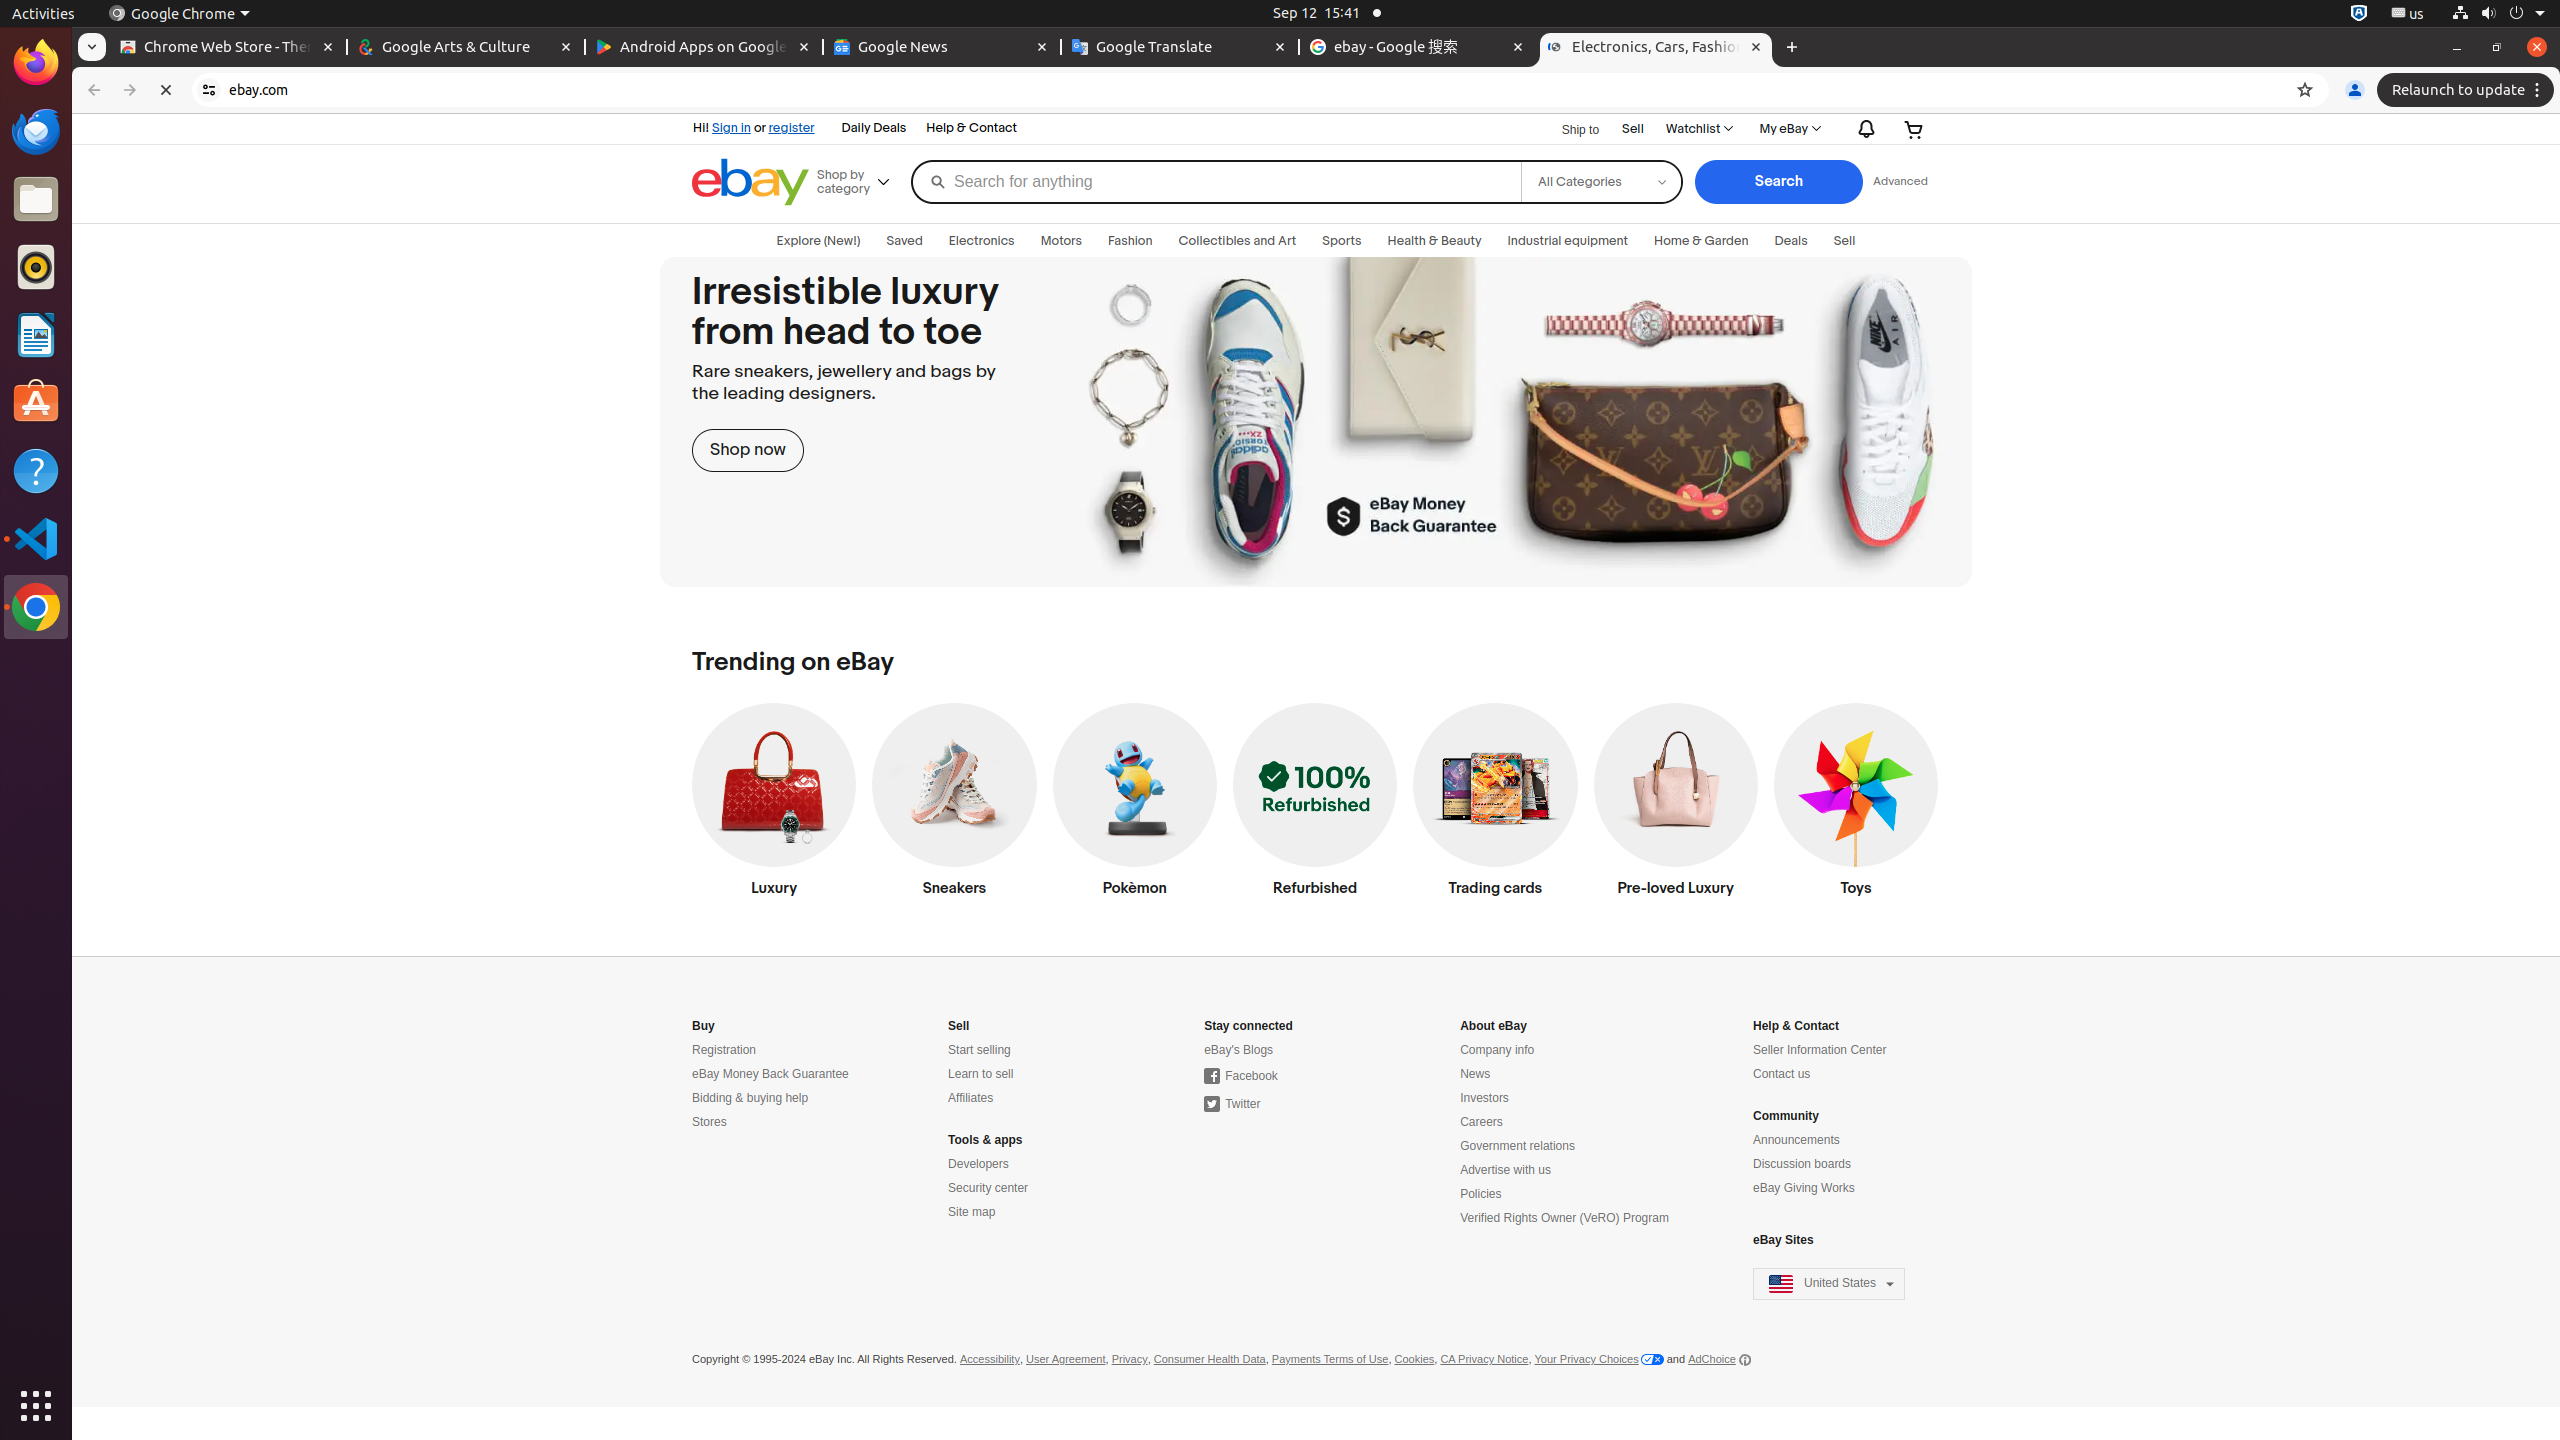 This screenshot has height=1440, width=2560. What do you see at coordinates (36, 334) in the screenshot?
I see `LibreOffice Writer` at bounding box center [36, 334].